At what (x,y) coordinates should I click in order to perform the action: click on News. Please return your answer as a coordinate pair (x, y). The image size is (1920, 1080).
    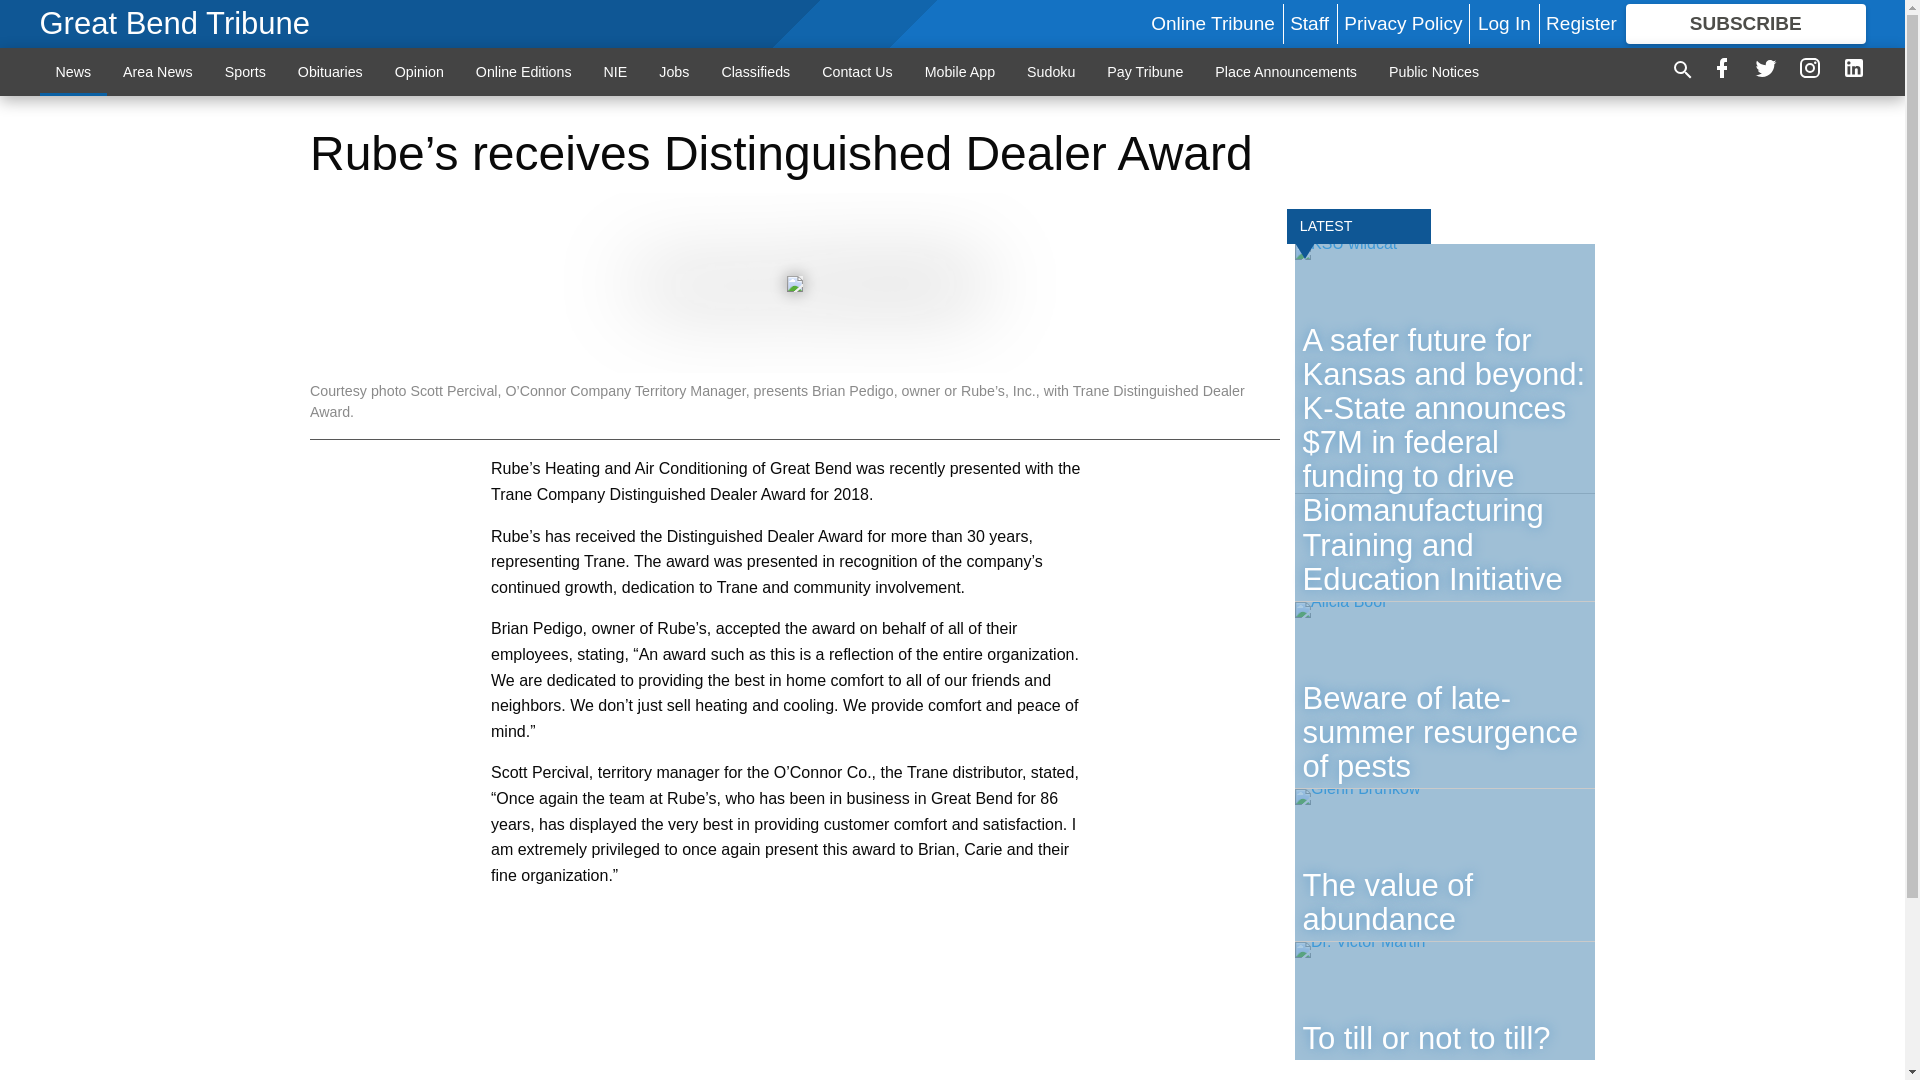
    Looking at the image, I should click on (74, 71).